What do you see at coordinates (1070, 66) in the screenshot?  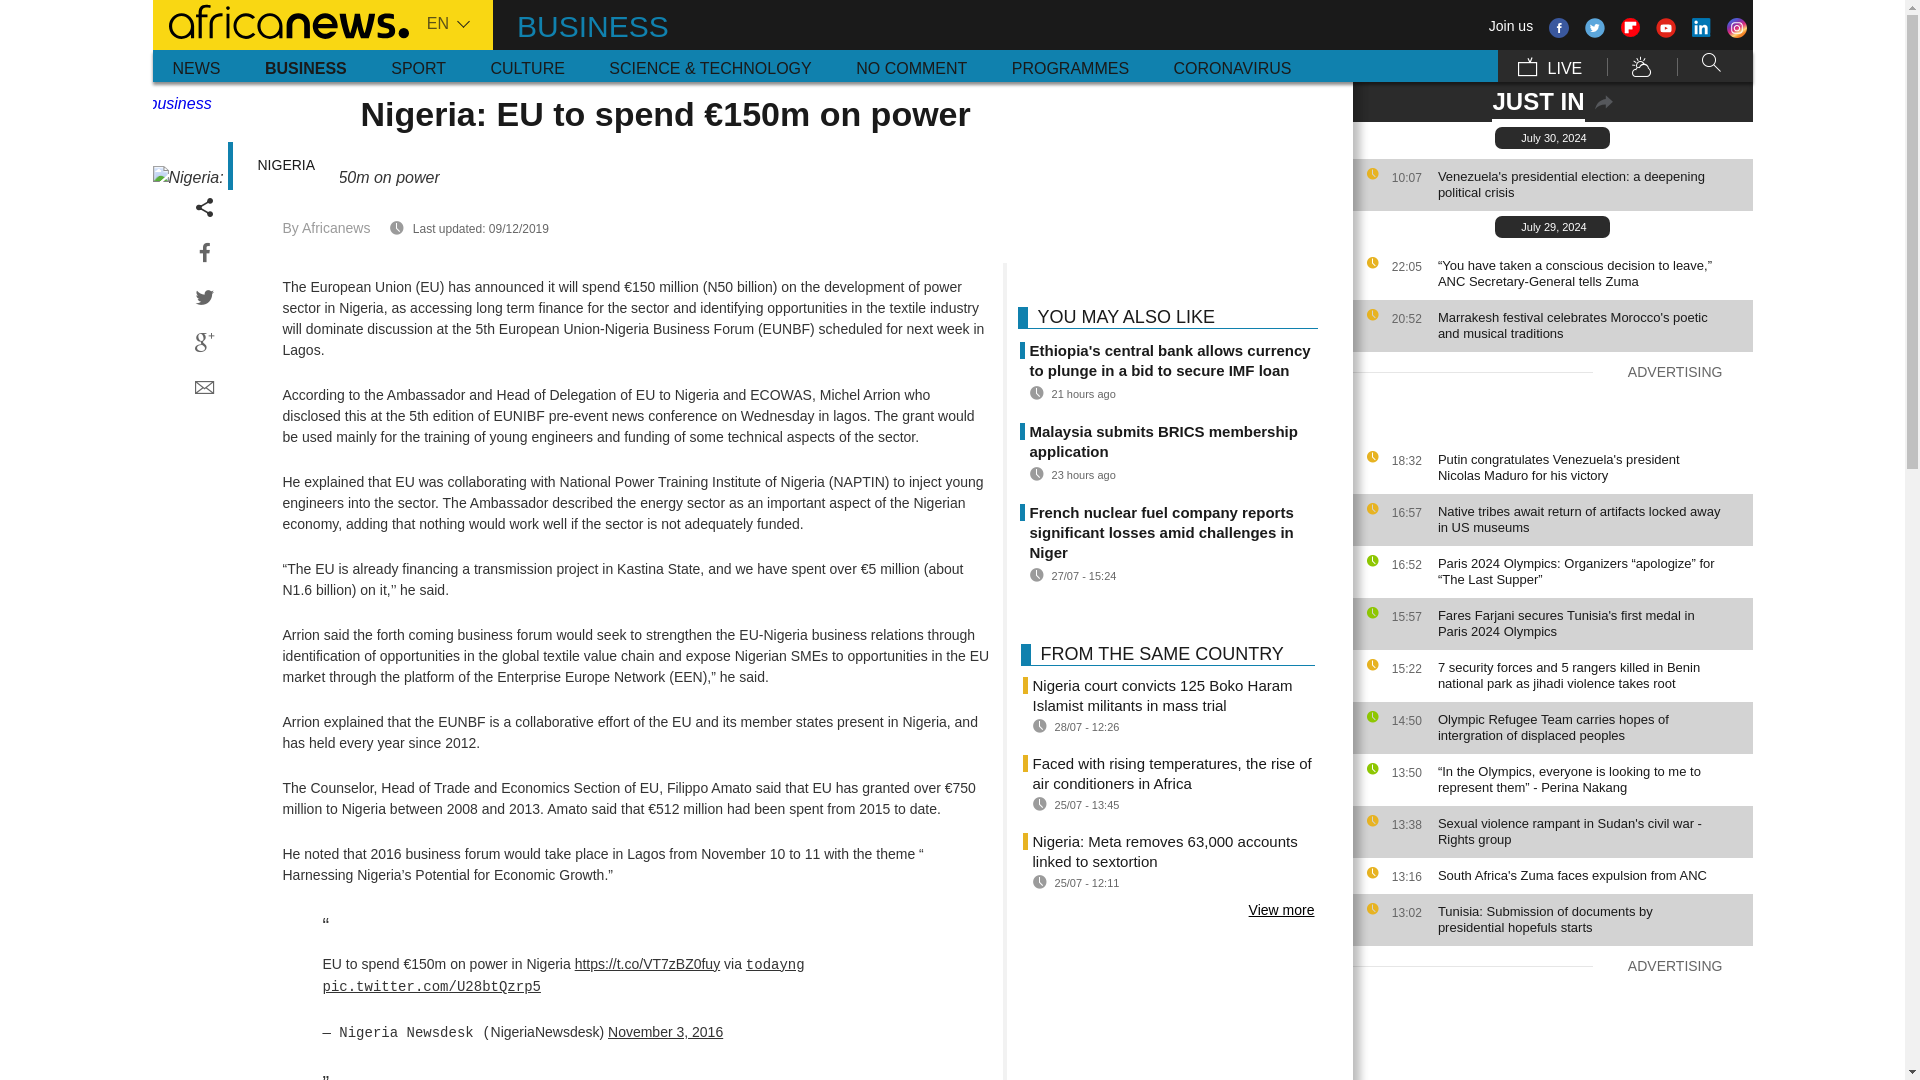 I see `Programmes` at bounding box center [1070, 66].